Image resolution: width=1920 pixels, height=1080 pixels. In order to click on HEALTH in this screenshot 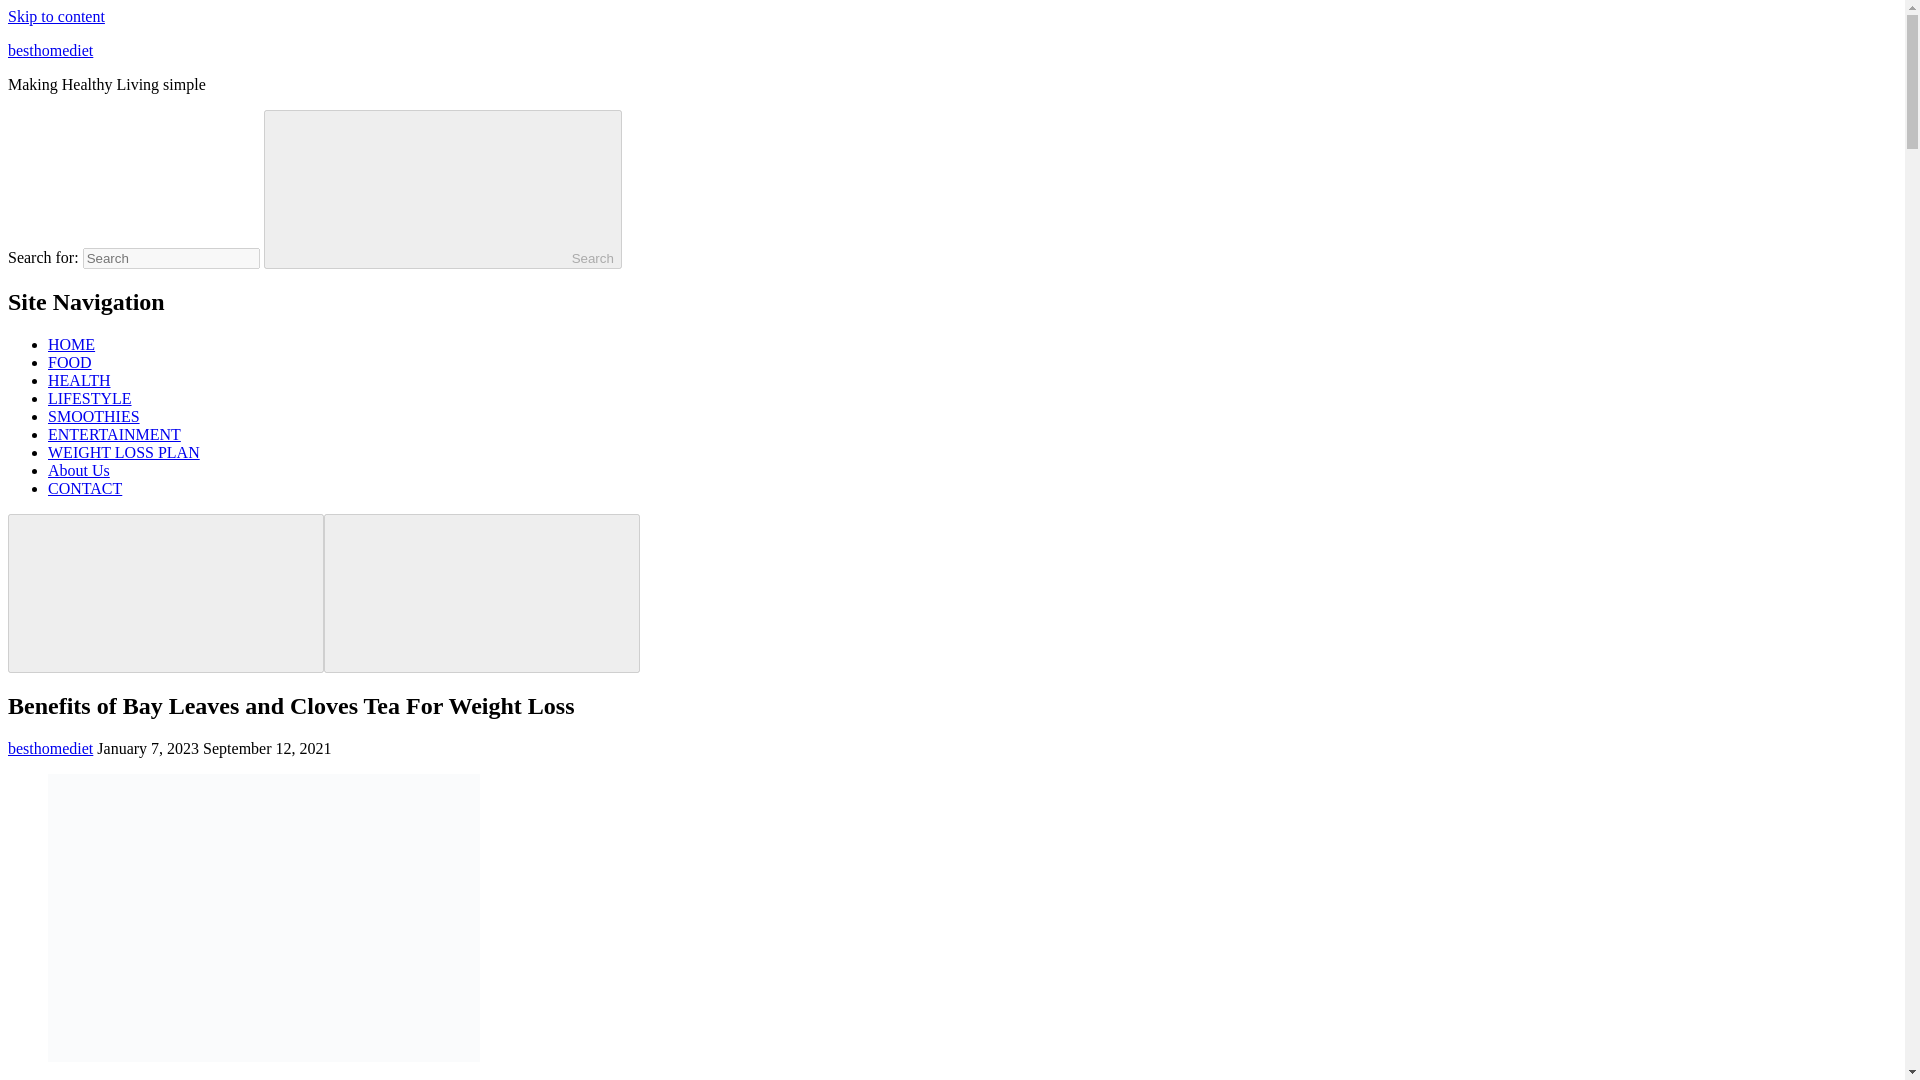, I will do `click(80, 380)`.